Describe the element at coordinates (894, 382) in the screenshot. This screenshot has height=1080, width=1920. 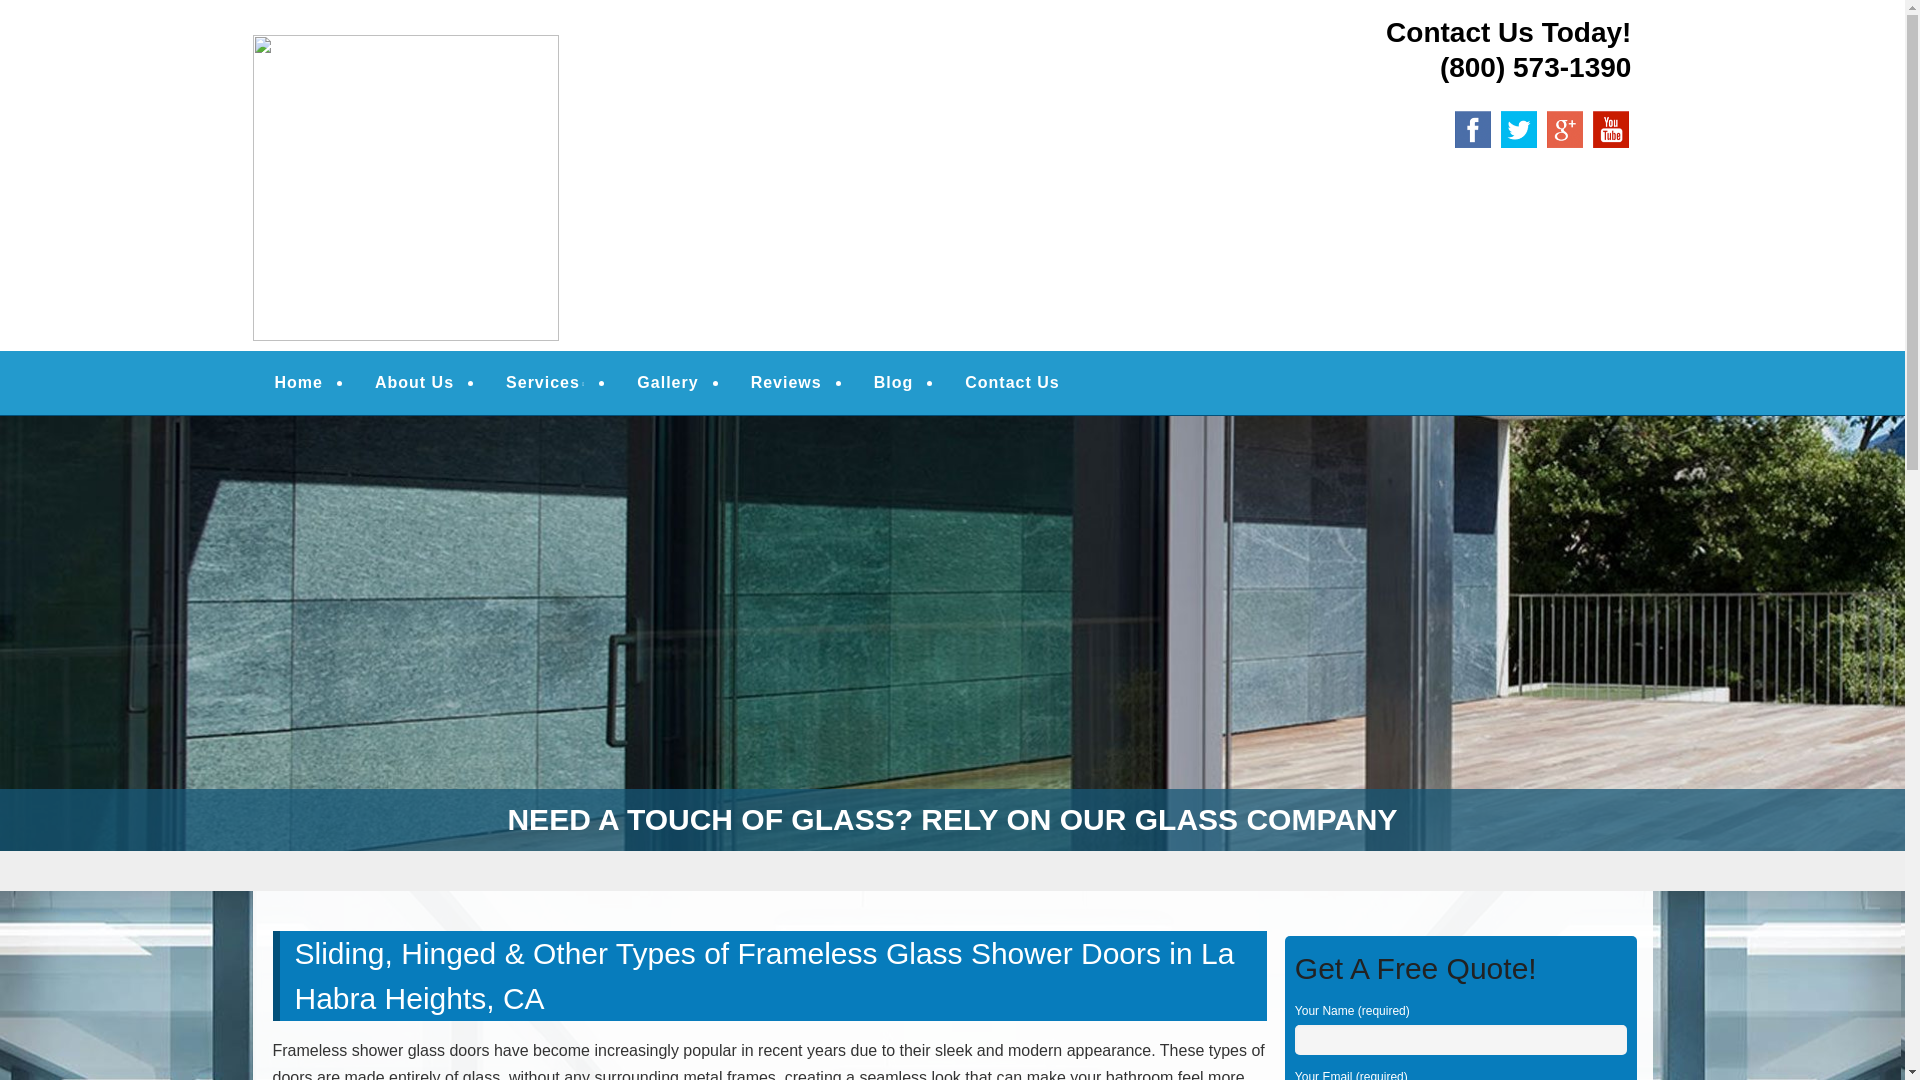
I see `Blog` at that location.